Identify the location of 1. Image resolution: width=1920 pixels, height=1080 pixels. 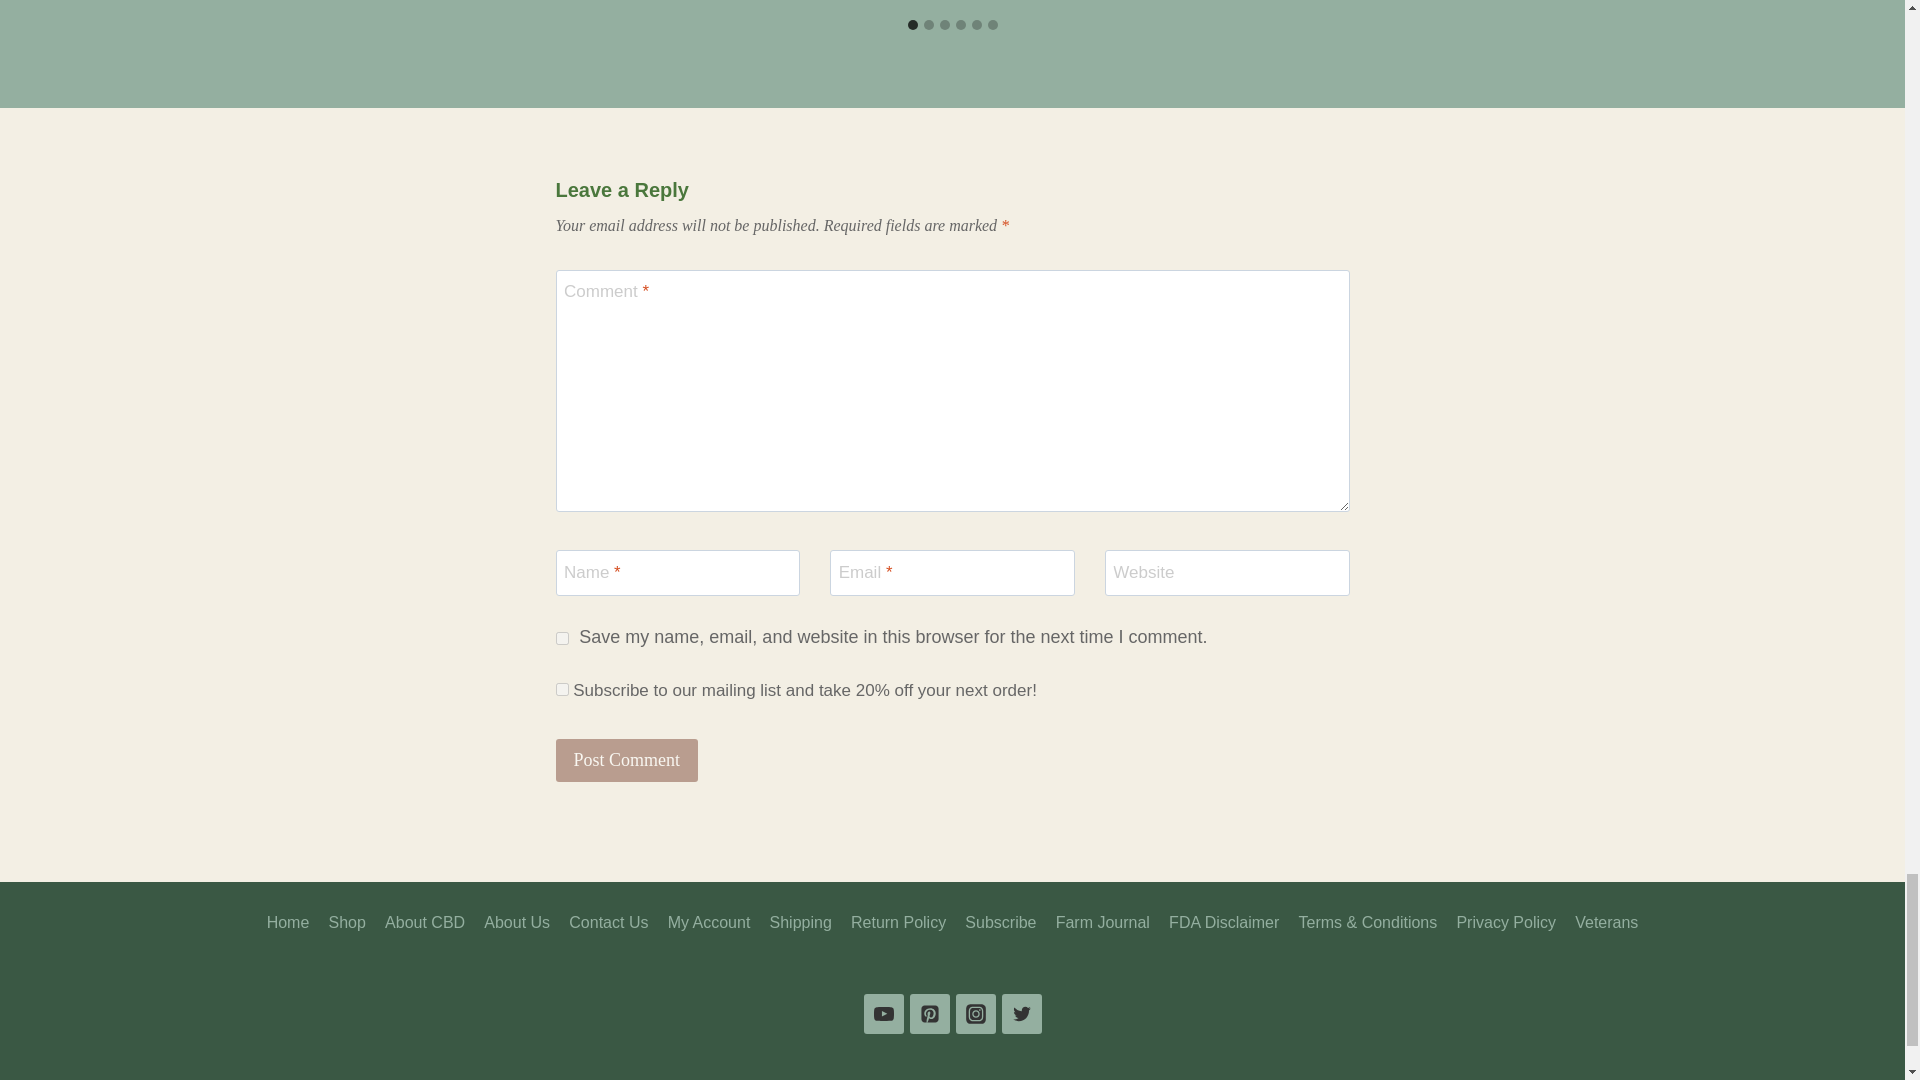
(562, 688).